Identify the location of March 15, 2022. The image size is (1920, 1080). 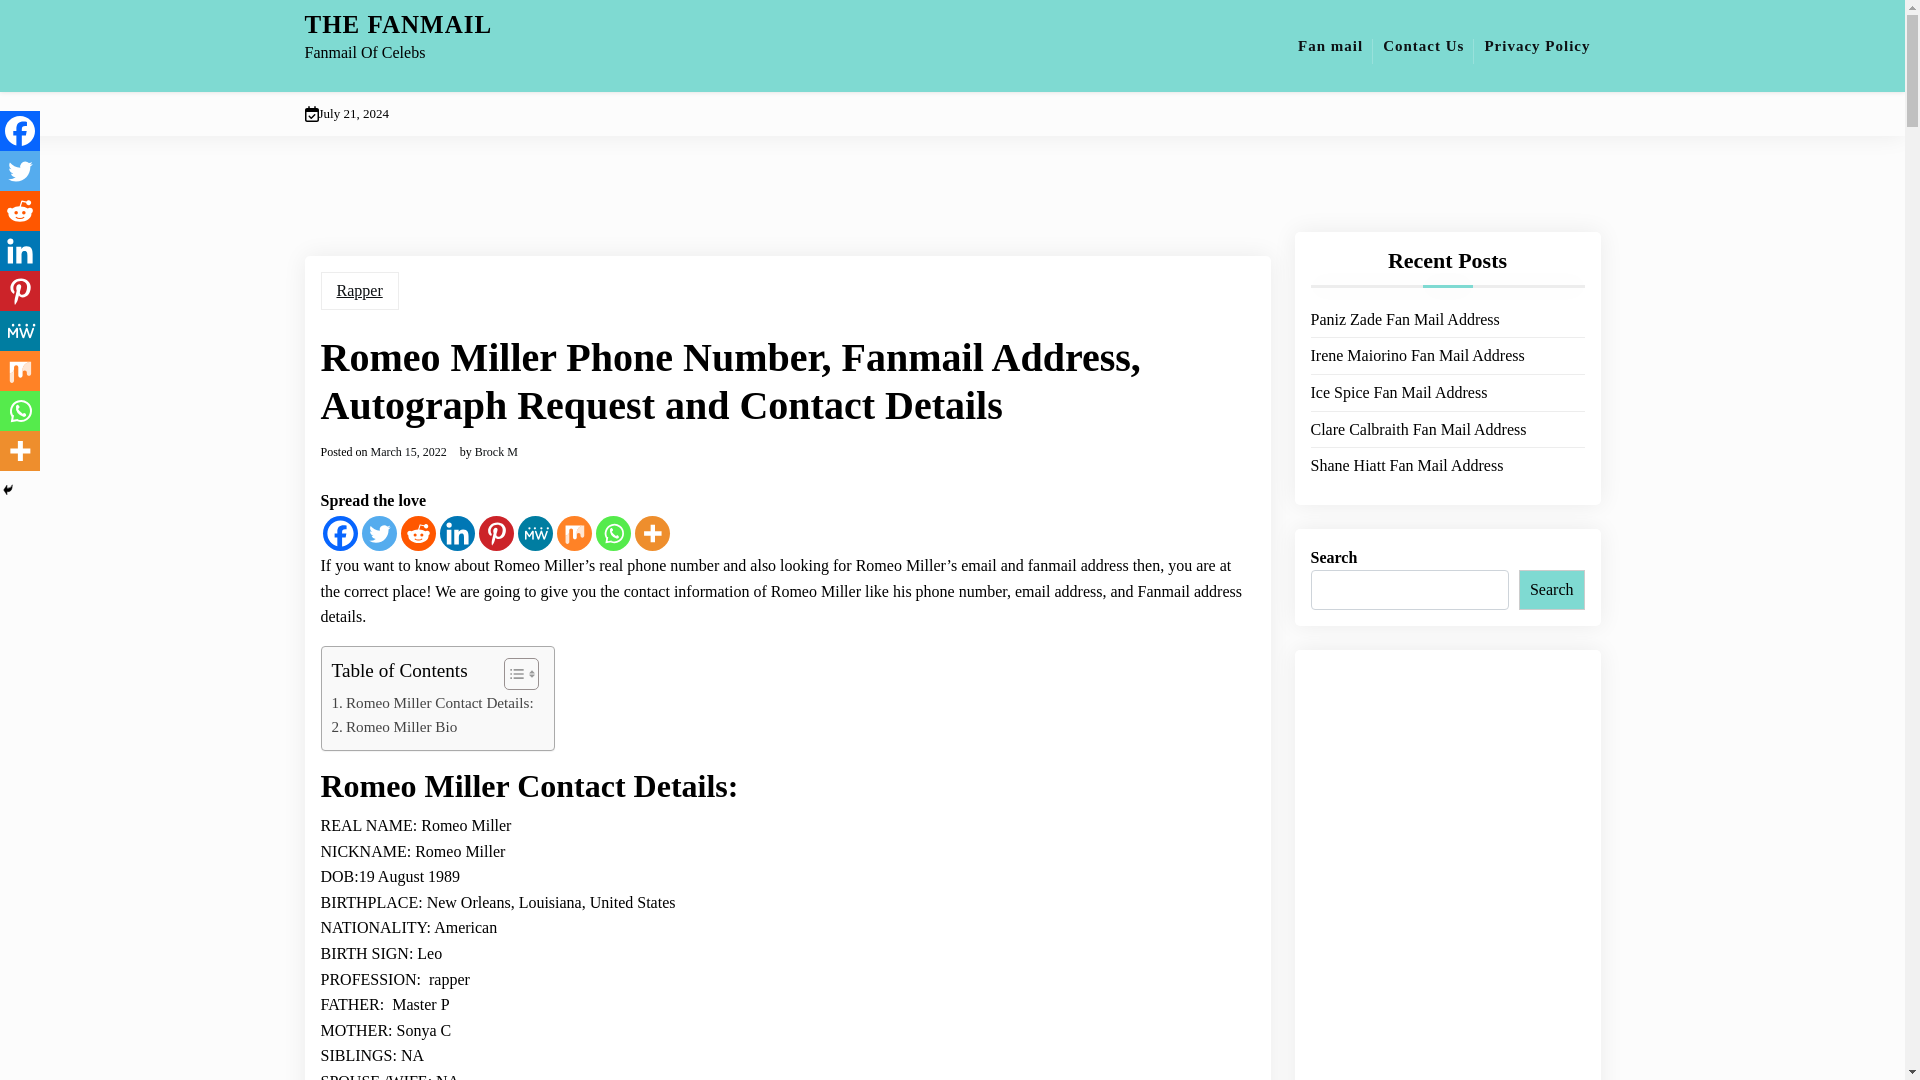
(408, 452).